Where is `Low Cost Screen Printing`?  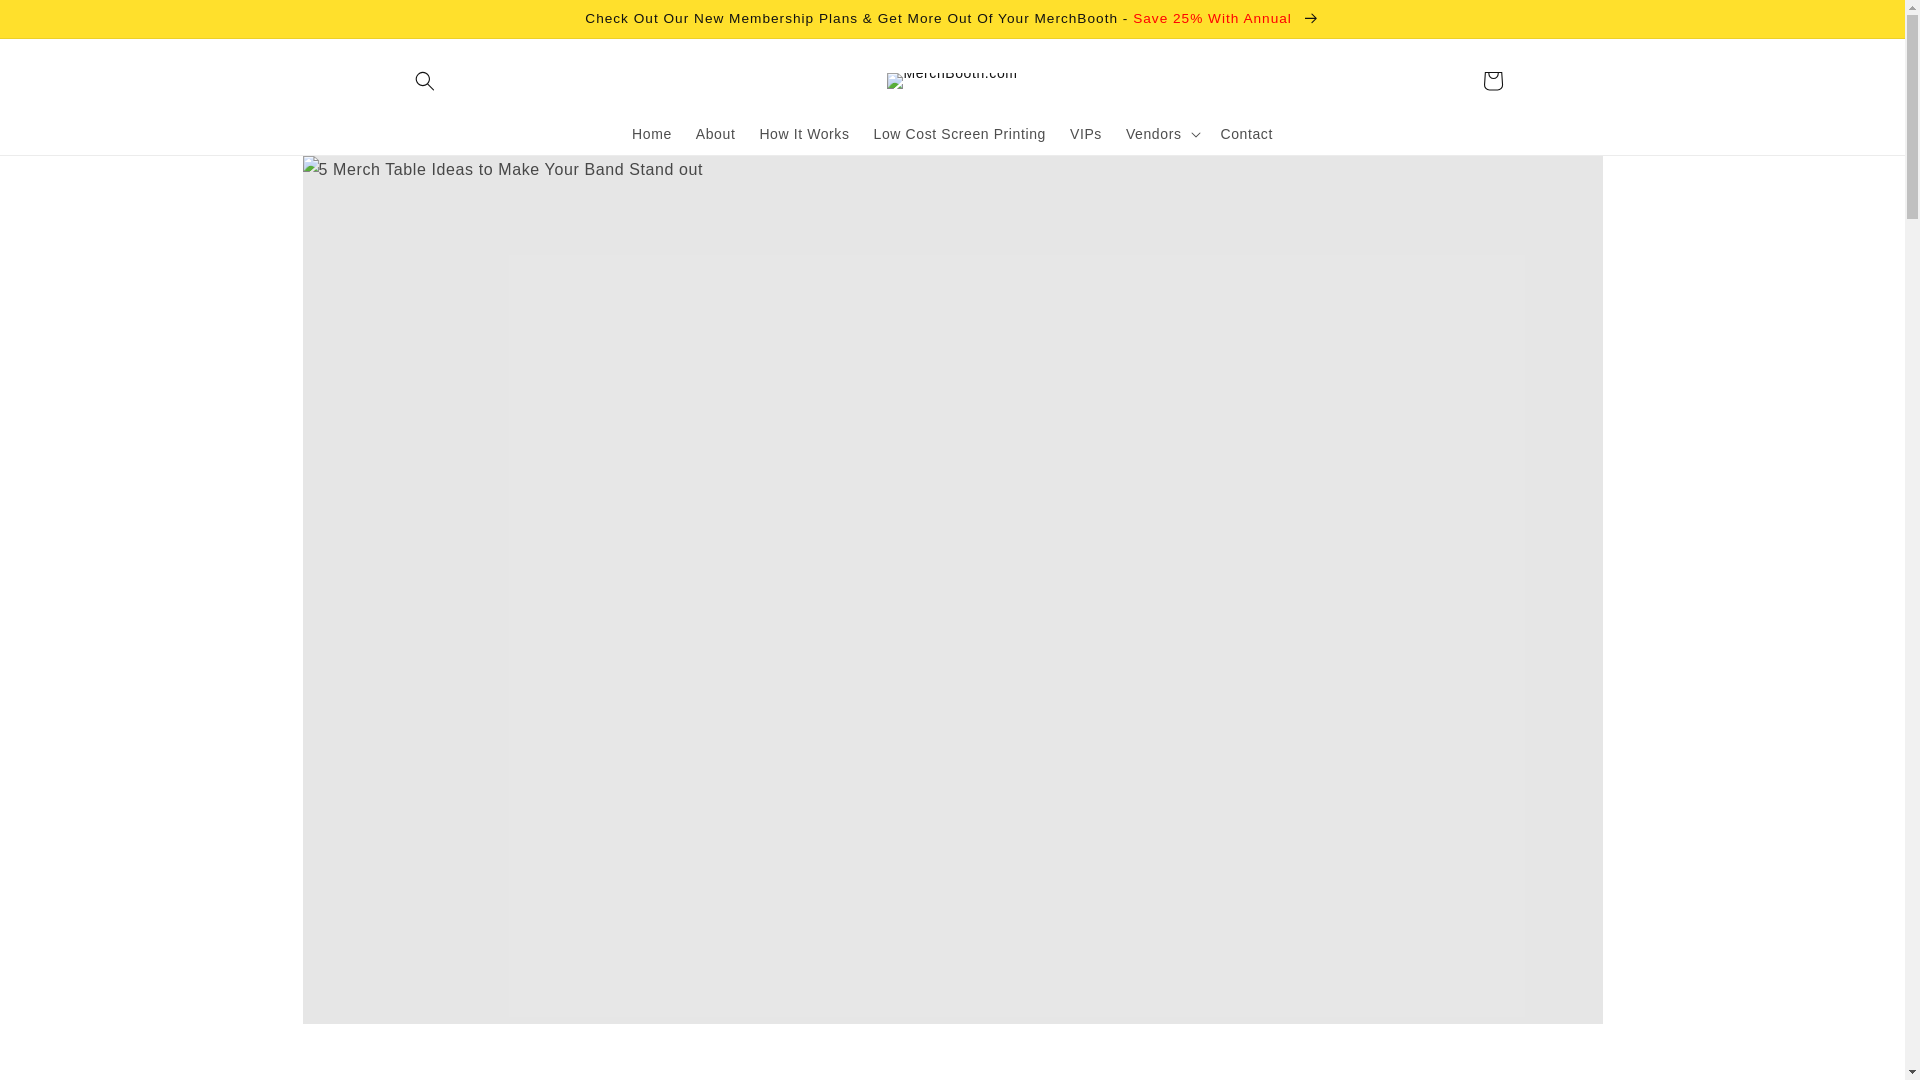
Low Cost Screen Printing is located at coordinates (960, 134).